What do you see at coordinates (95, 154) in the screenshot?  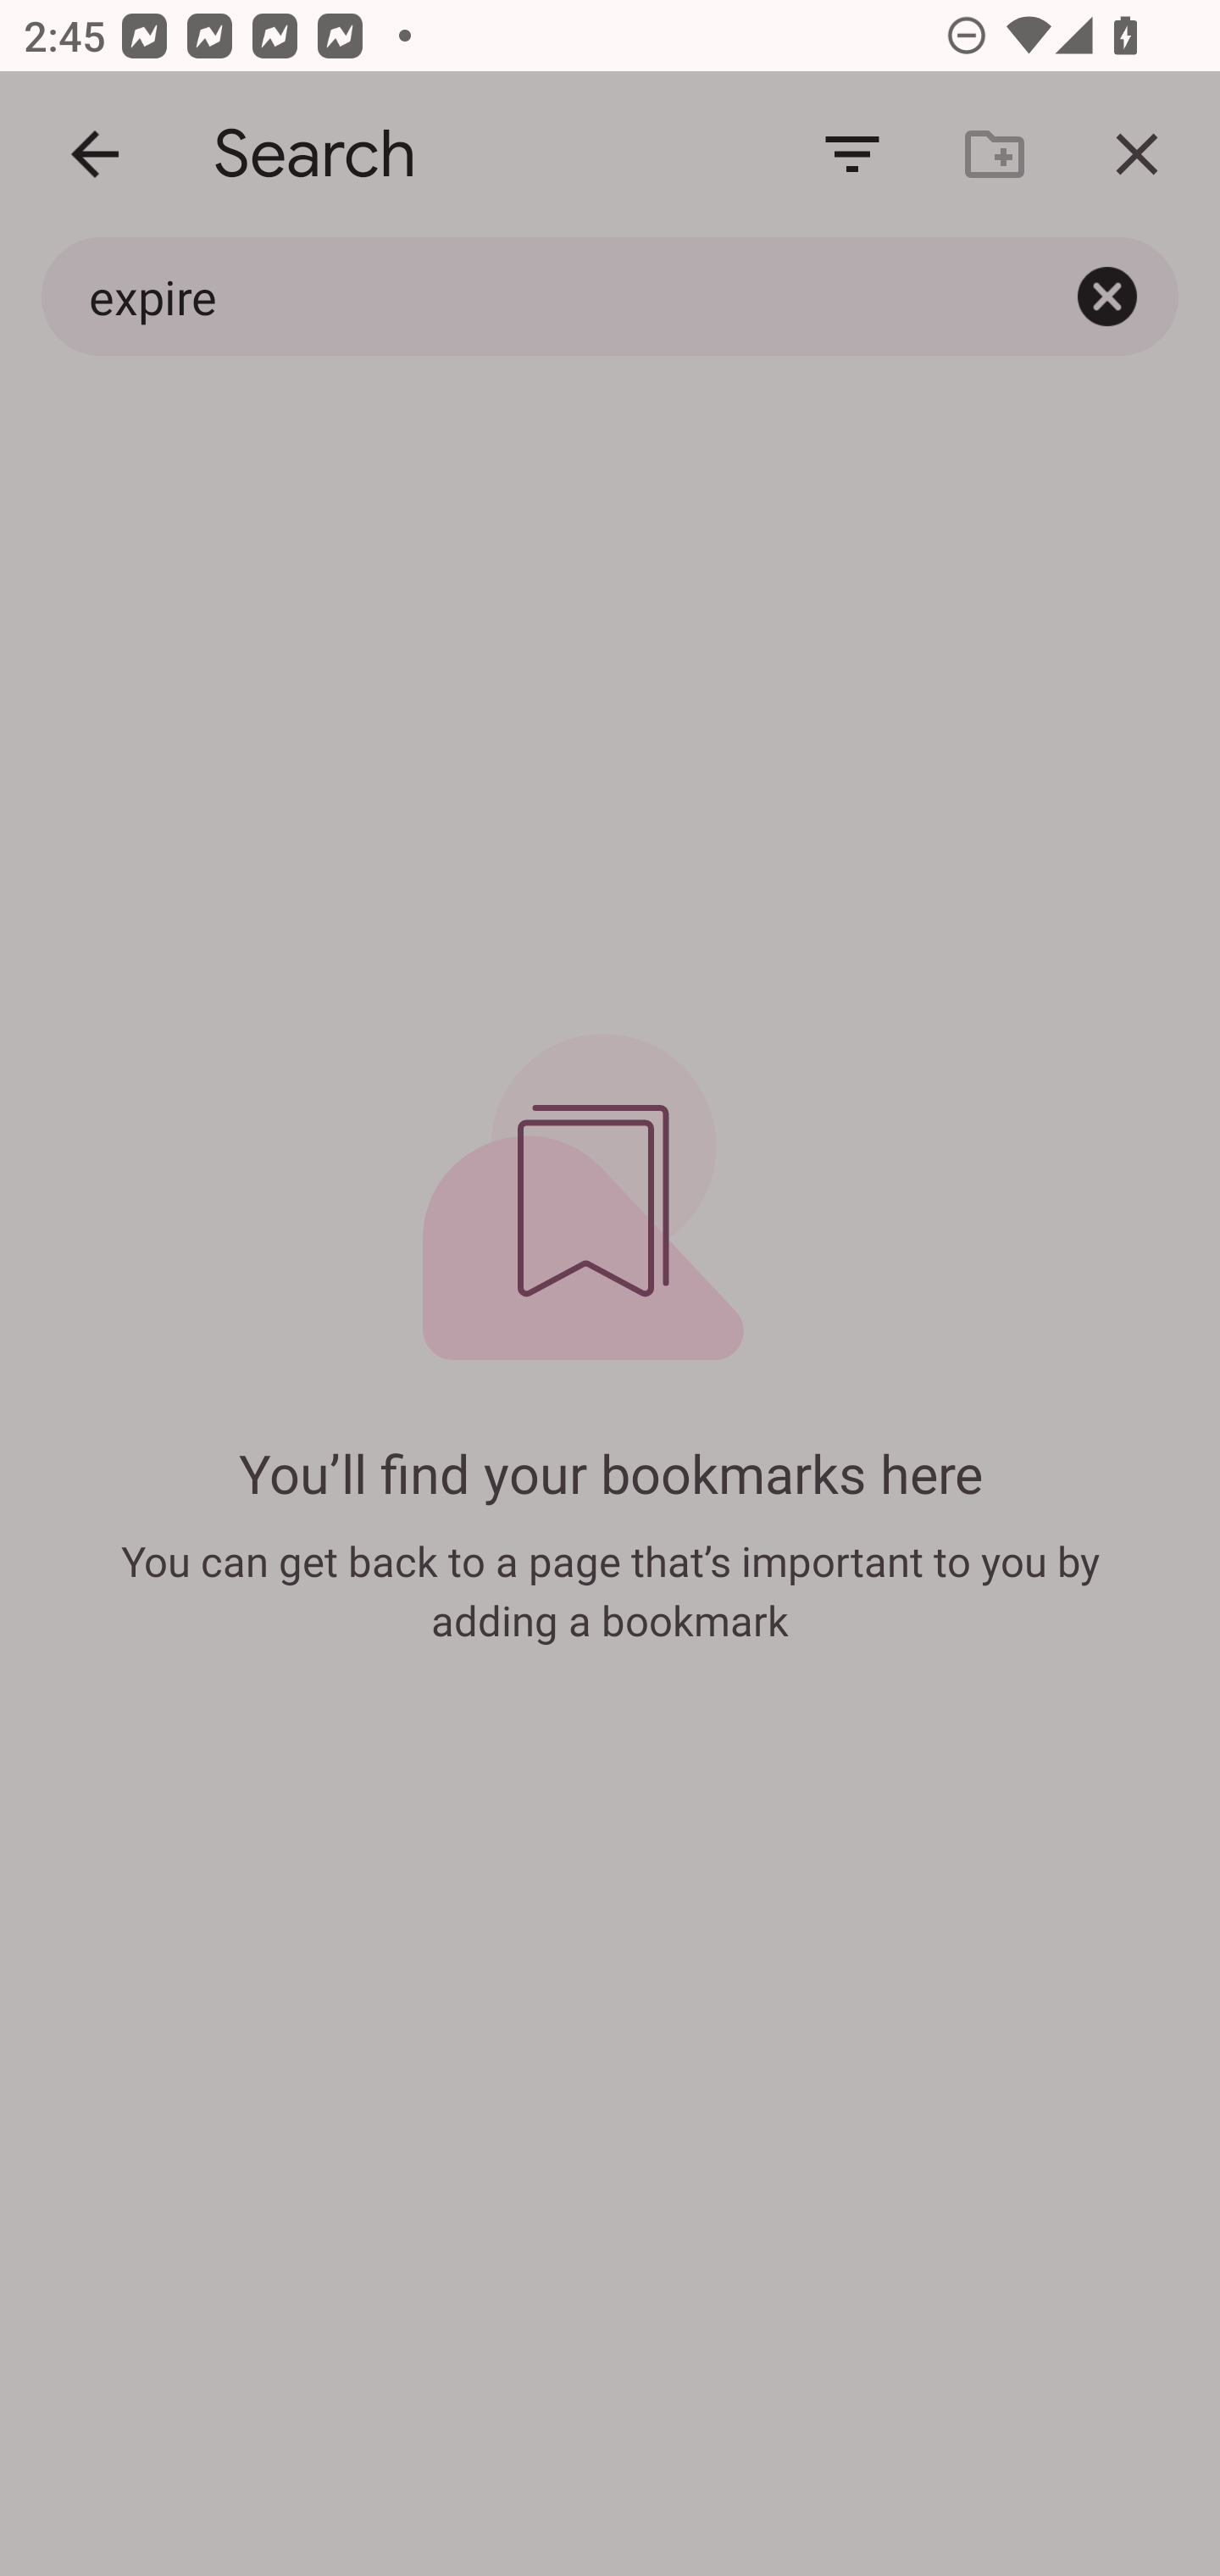 I see `Go back` at bounding box center [95, 154].